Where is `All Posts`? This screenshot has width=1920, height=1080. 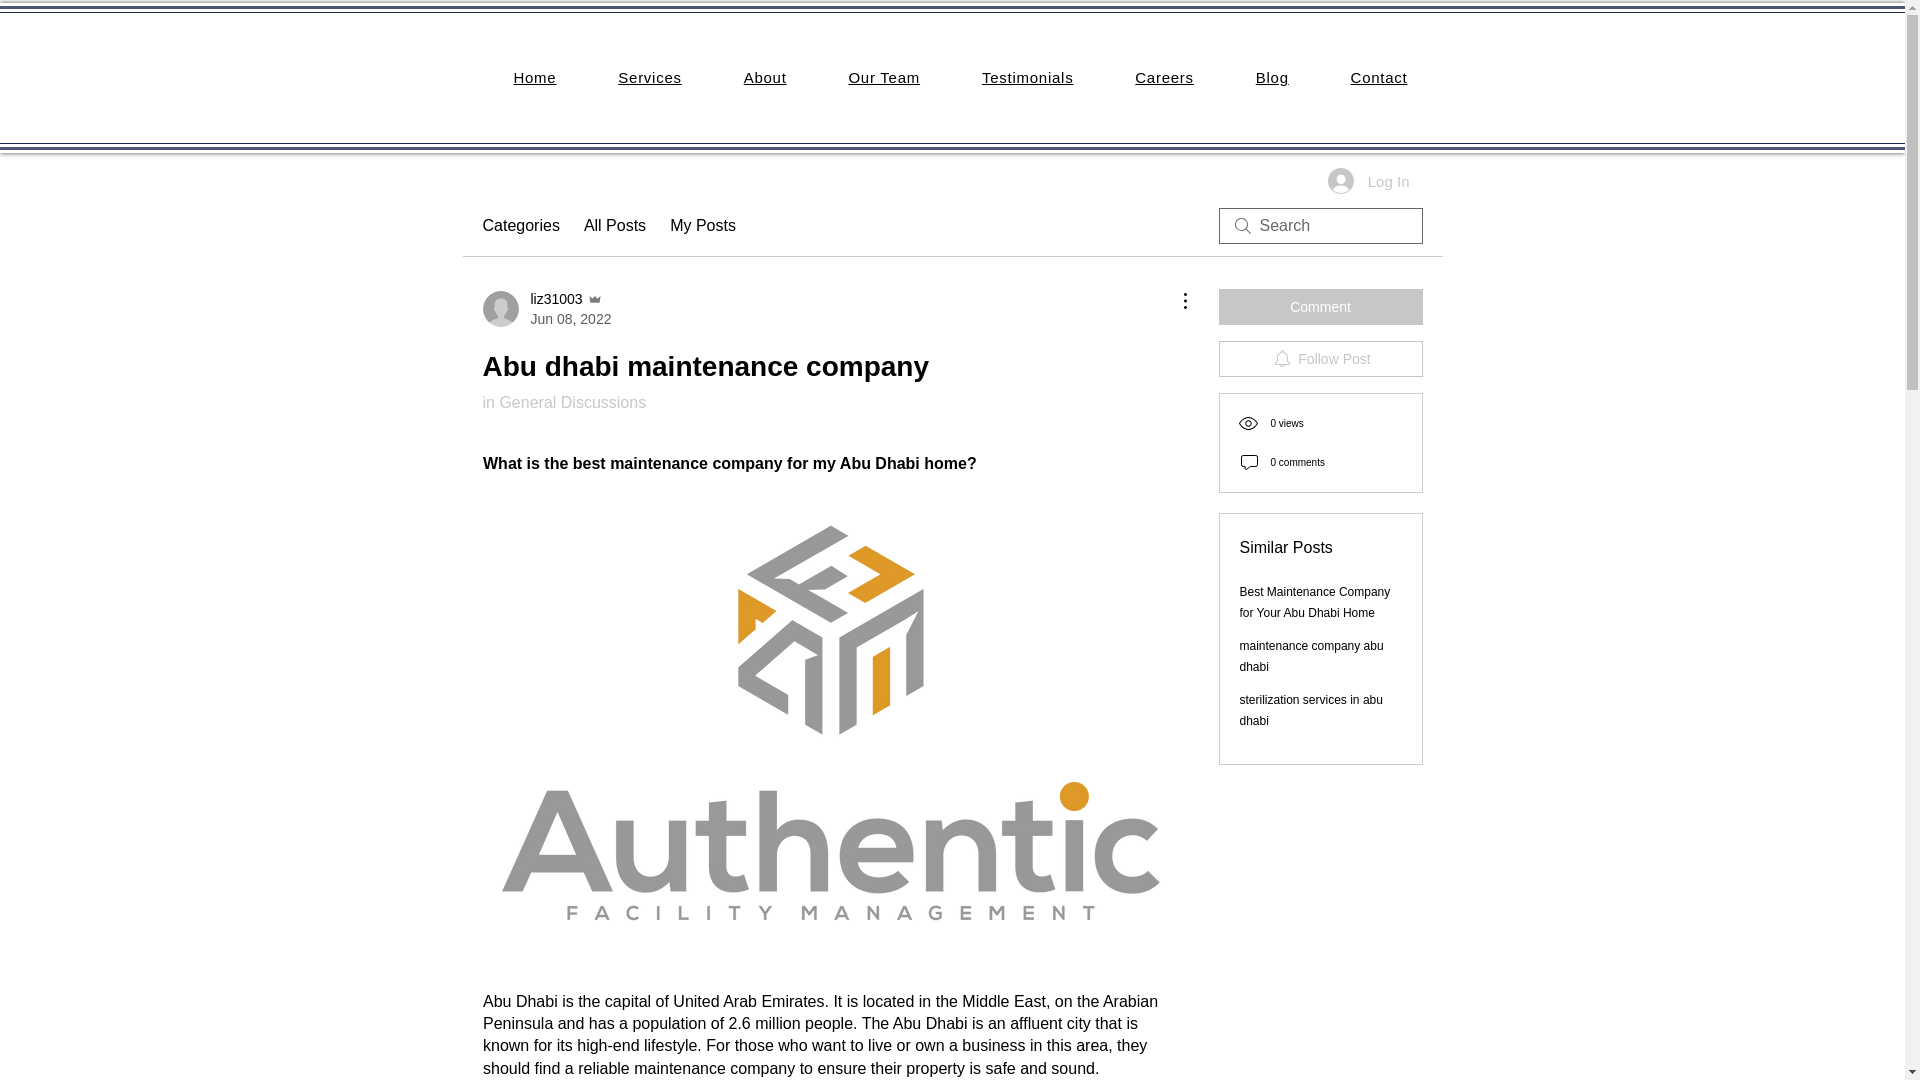 All Posts is located at coordinates (614, 225).